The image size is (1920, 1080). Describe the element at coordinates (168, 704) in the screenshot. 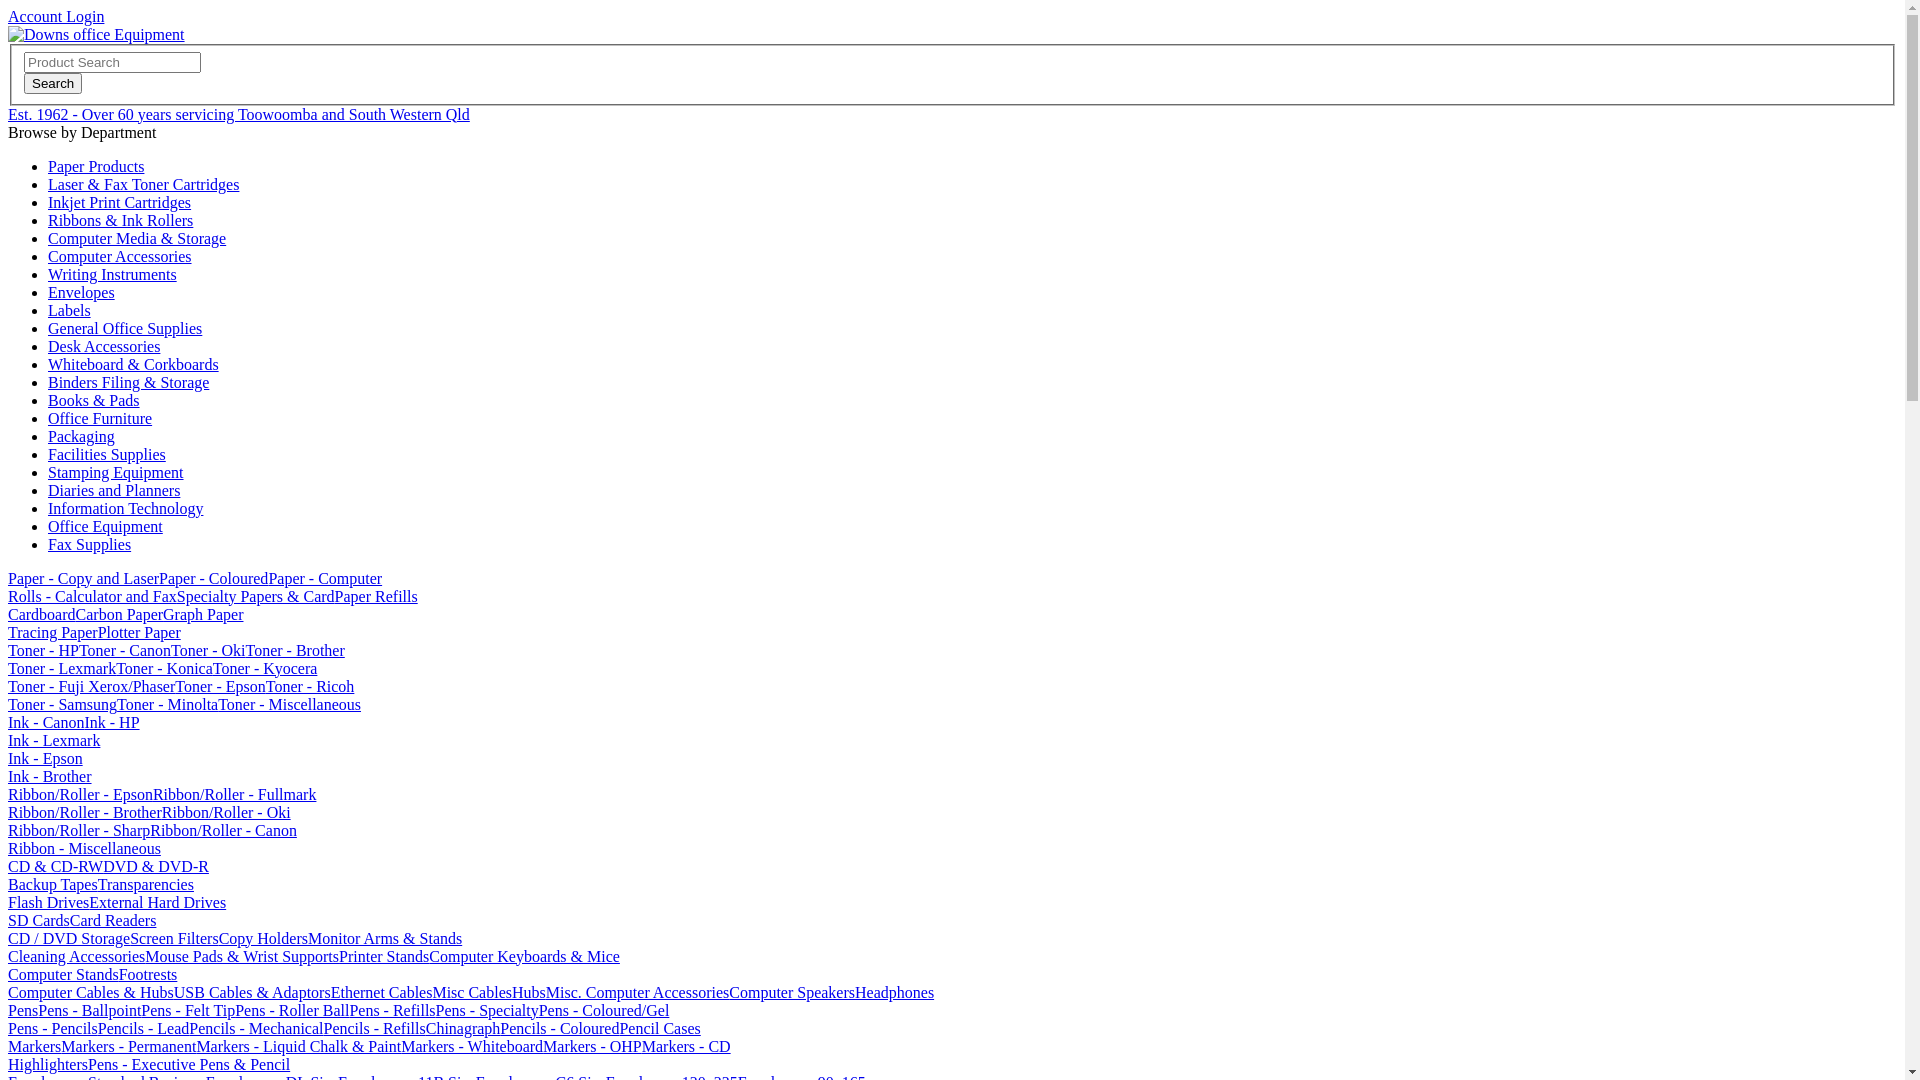

I see `Toner - Minolta` at that location.